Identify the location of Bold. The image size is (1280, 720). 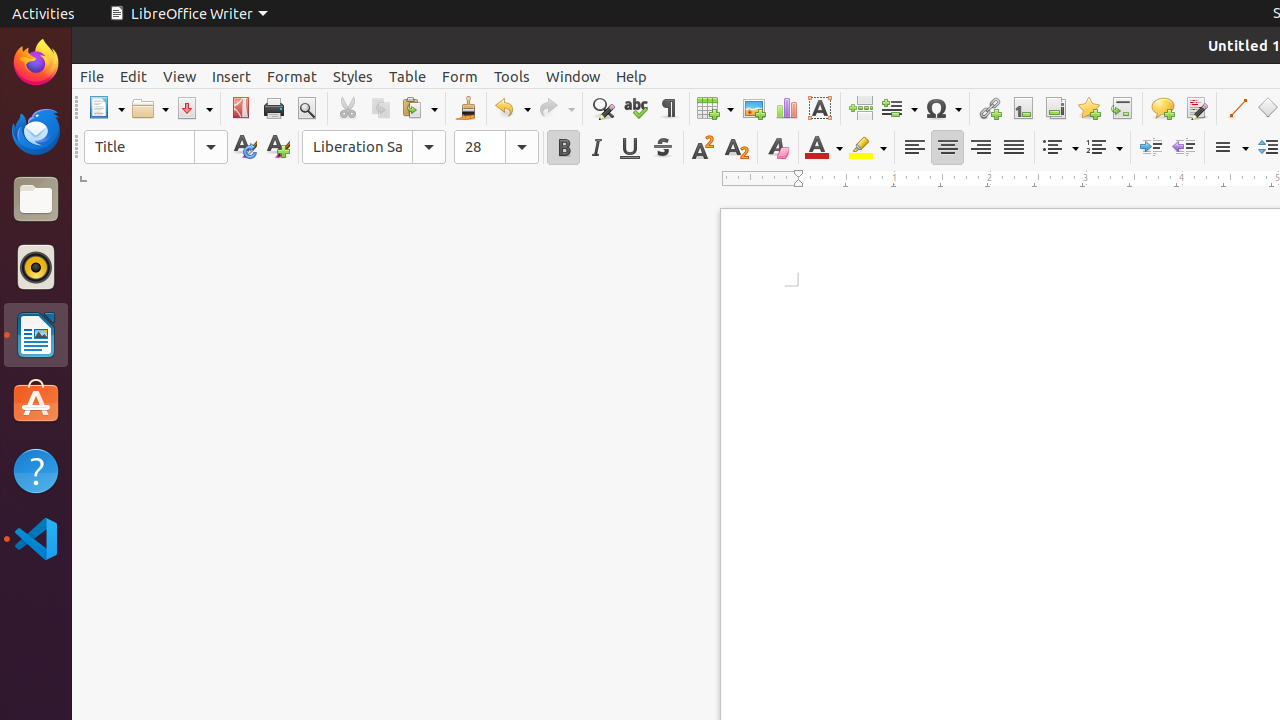
(564, 148).